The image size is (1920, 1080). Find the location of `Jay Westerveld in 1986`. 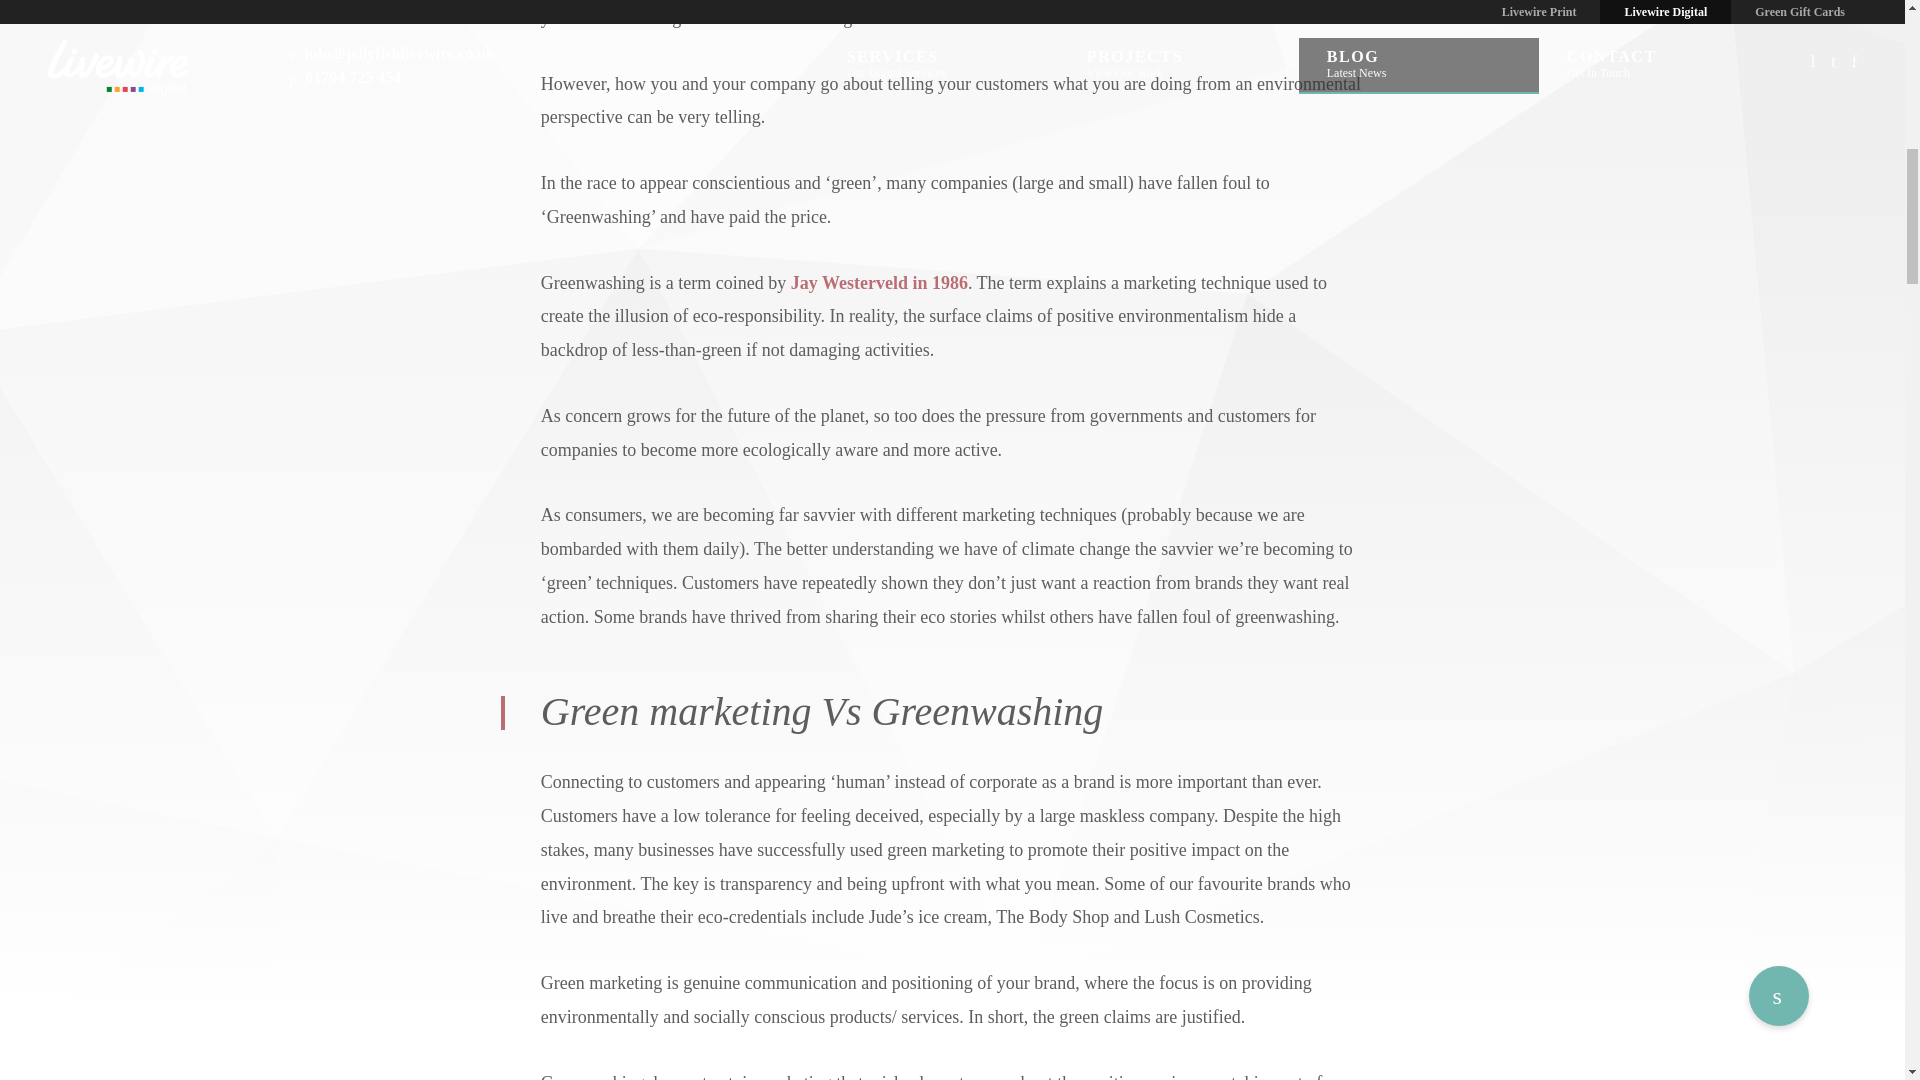

Jay Westerveld in 1986 is located at coordinates (879, 282).